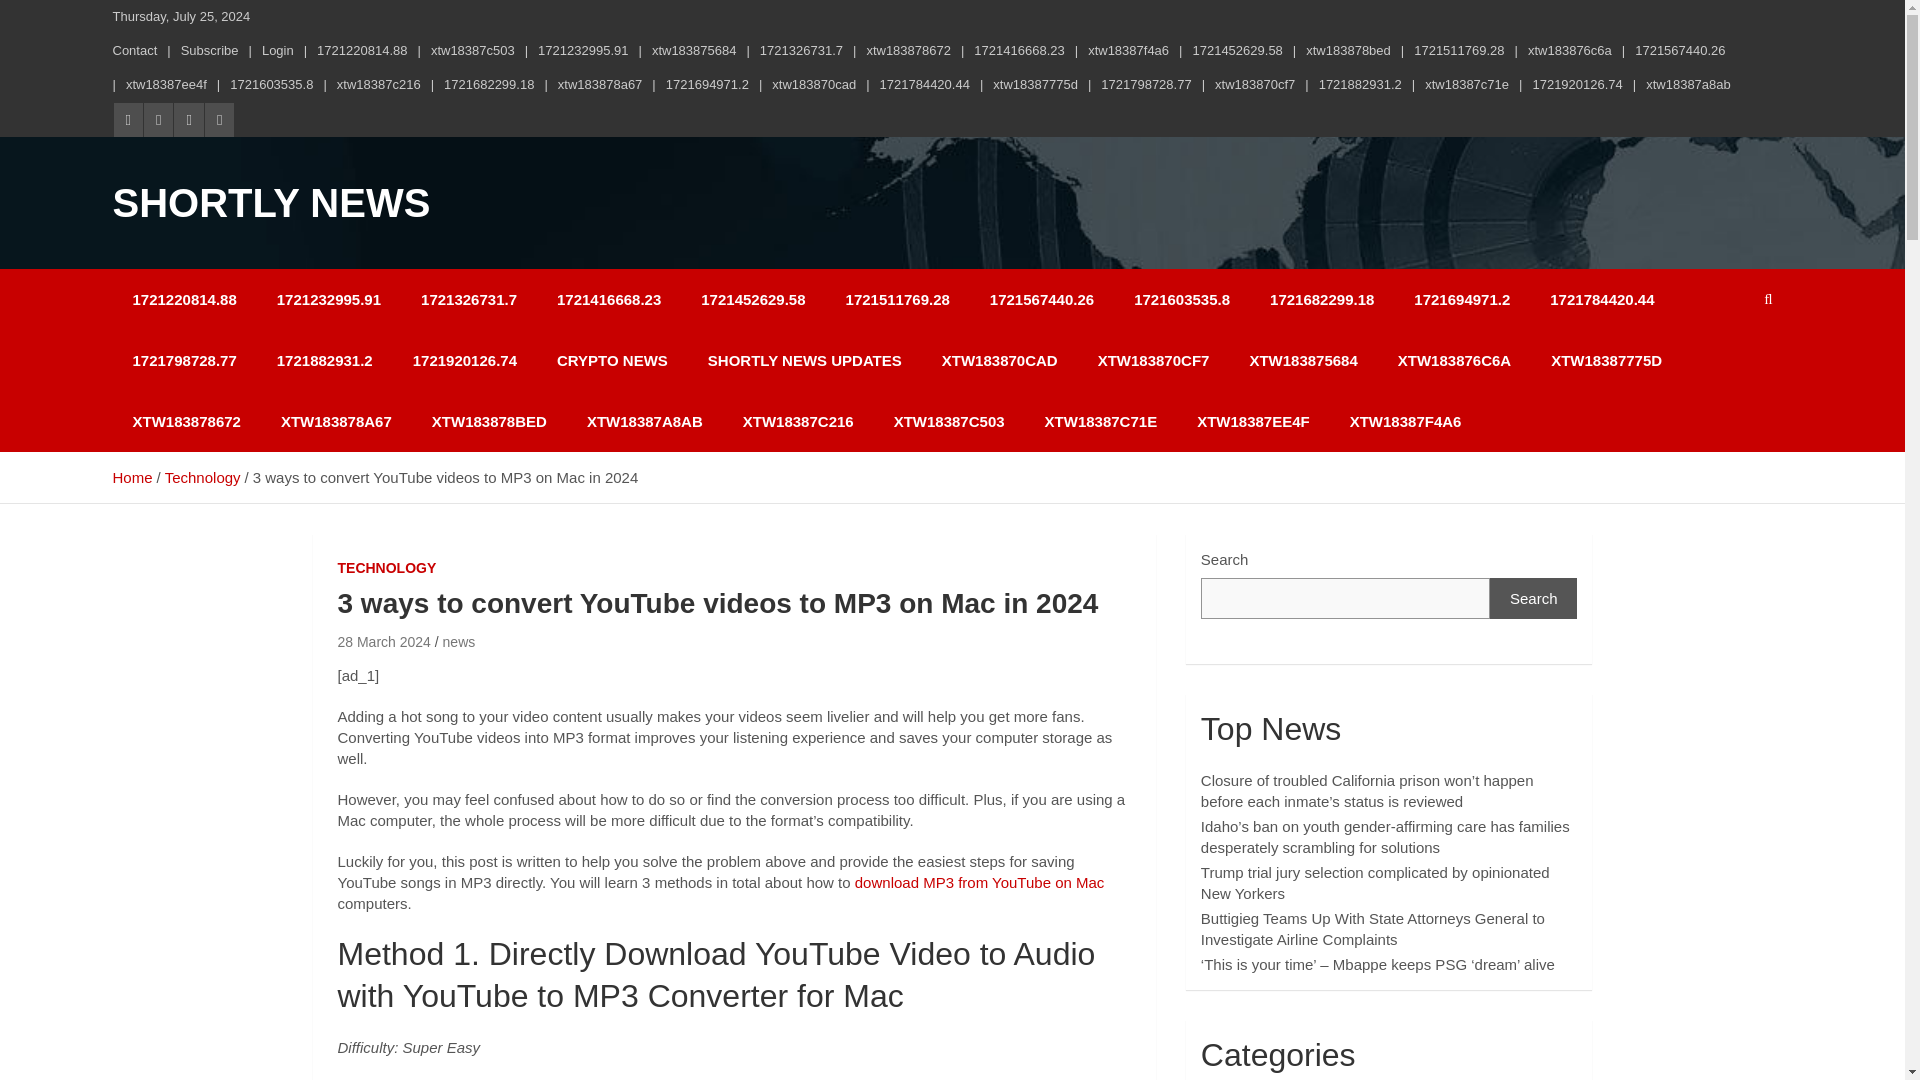 The image size is (1920, 1080). What do you see at coordinates (707, 84) in the screenshot?
I see `1721694971.2` at bounding box center [707, 84].